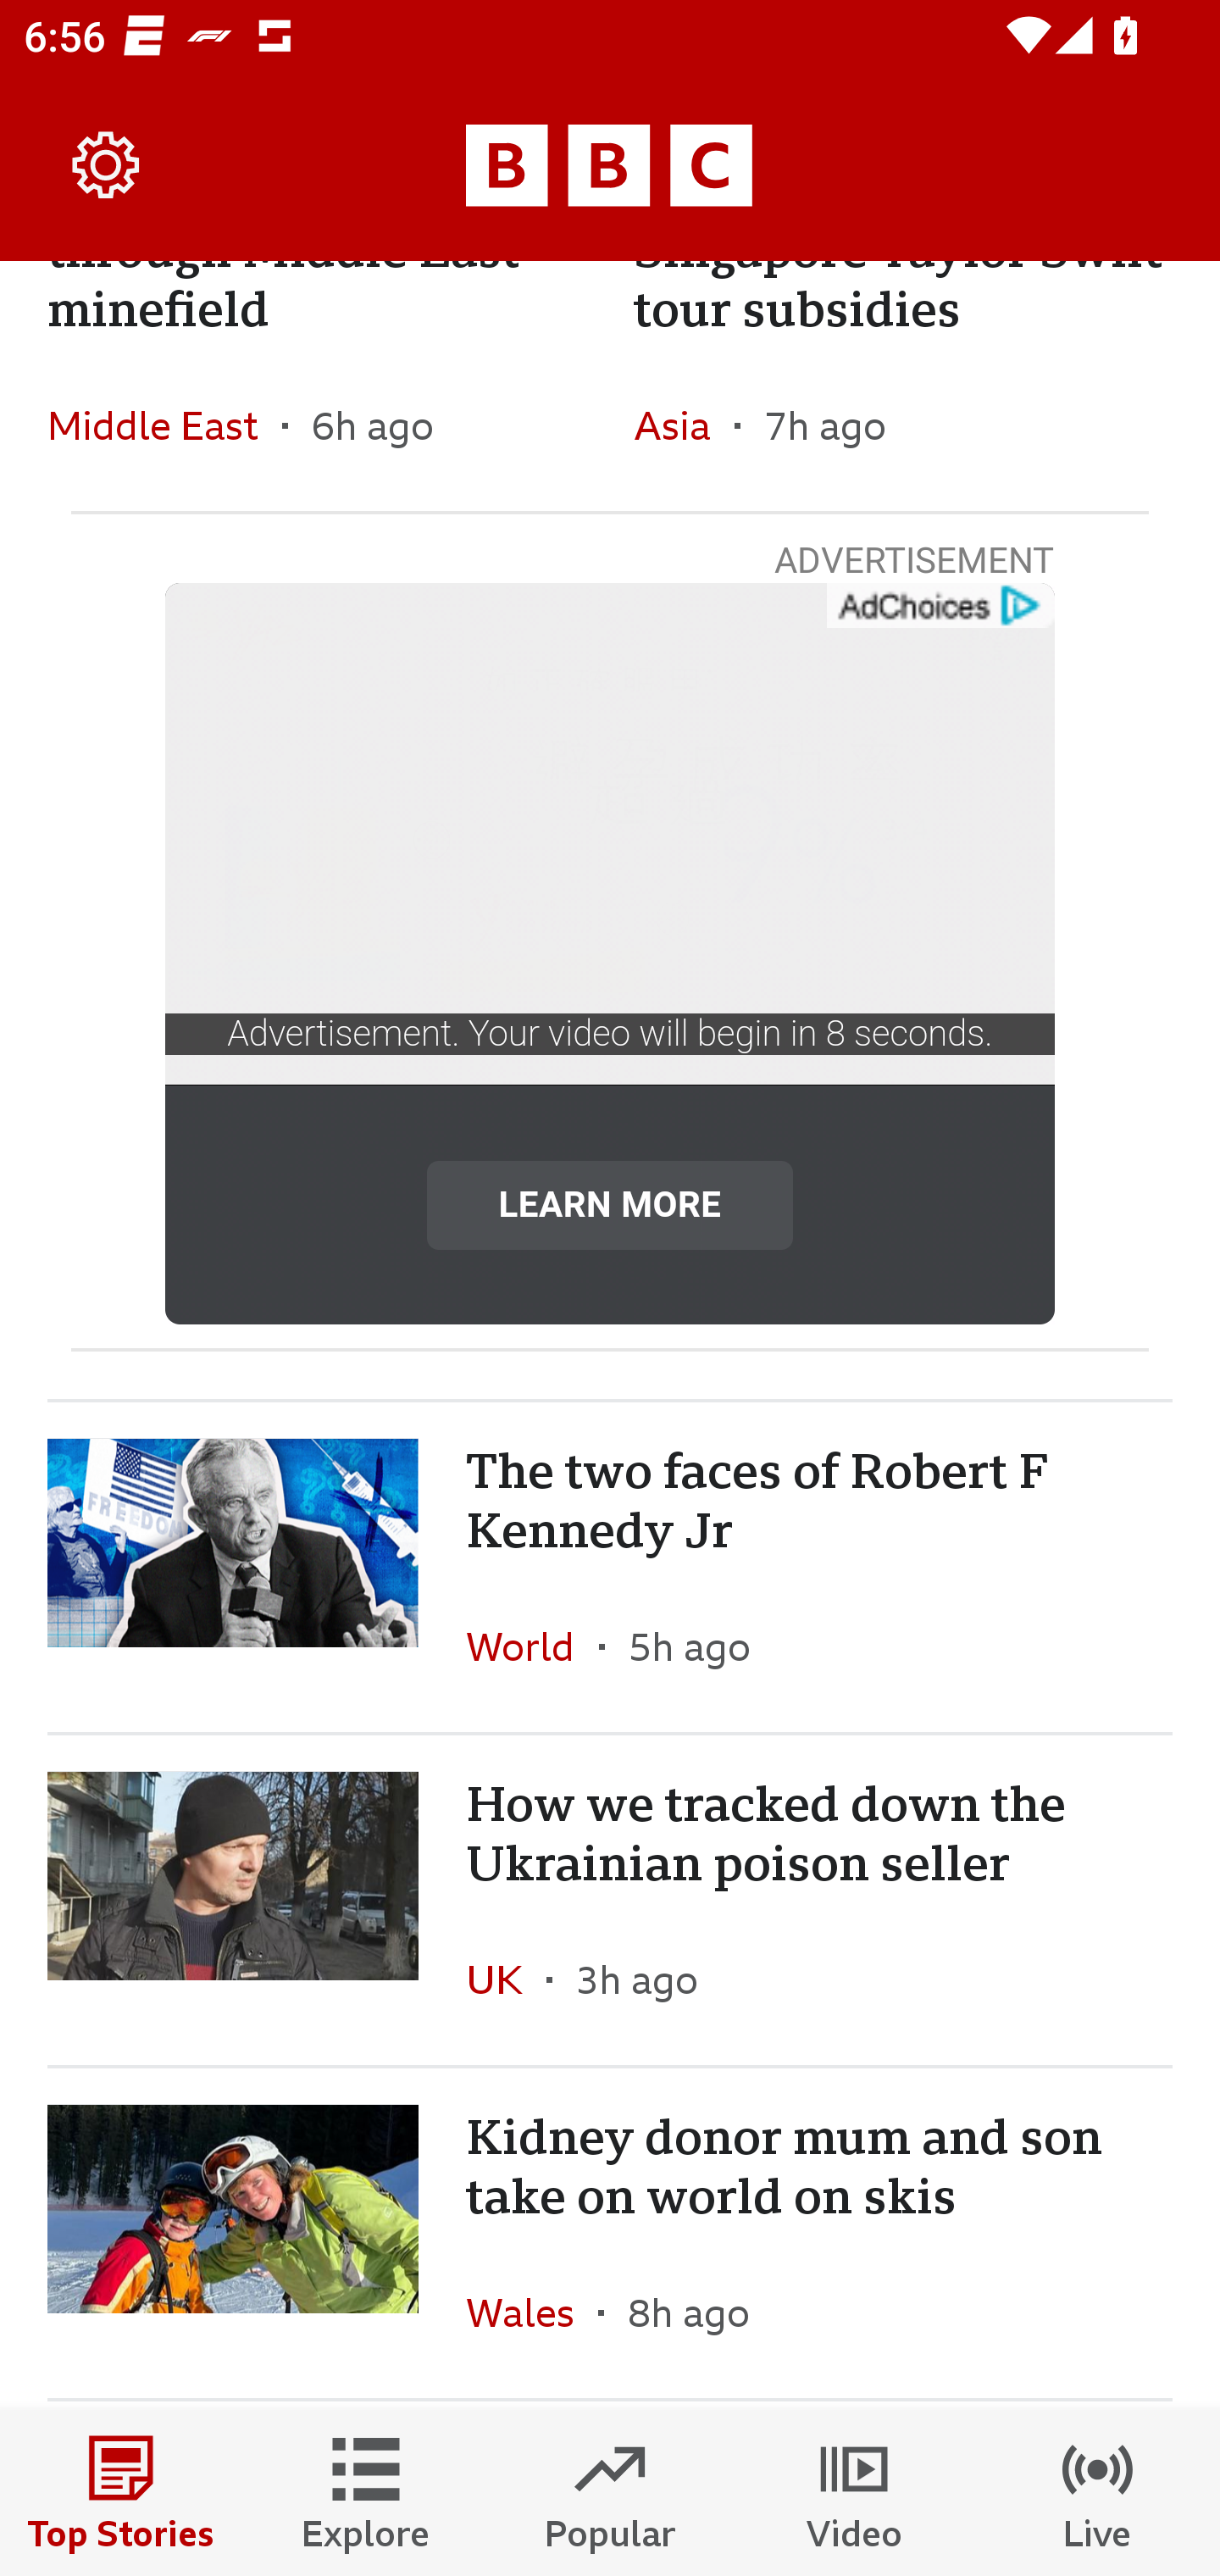 The height and width of the screenshot is (2576, 1220). I want to click on Settings, so click(107, 166).